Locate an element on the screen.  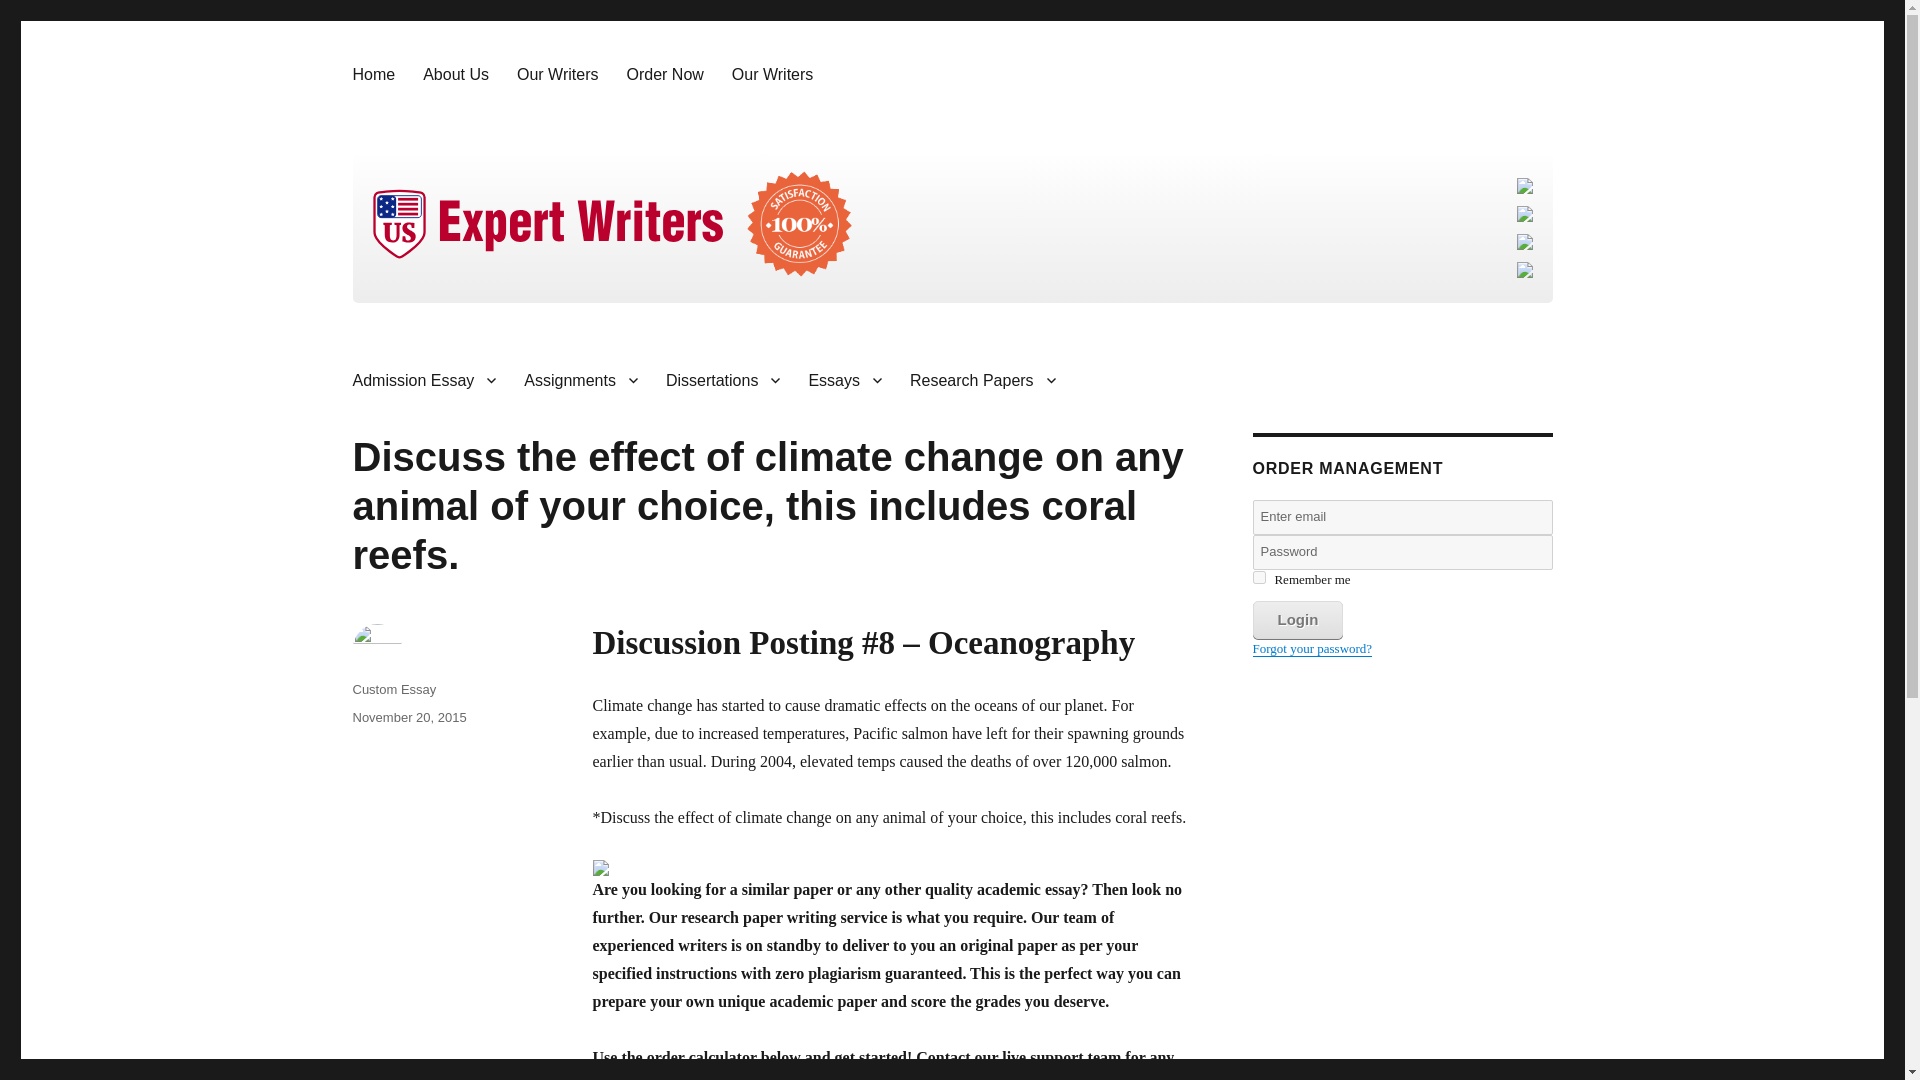
Click to Order is located at coordinates (892, 867).